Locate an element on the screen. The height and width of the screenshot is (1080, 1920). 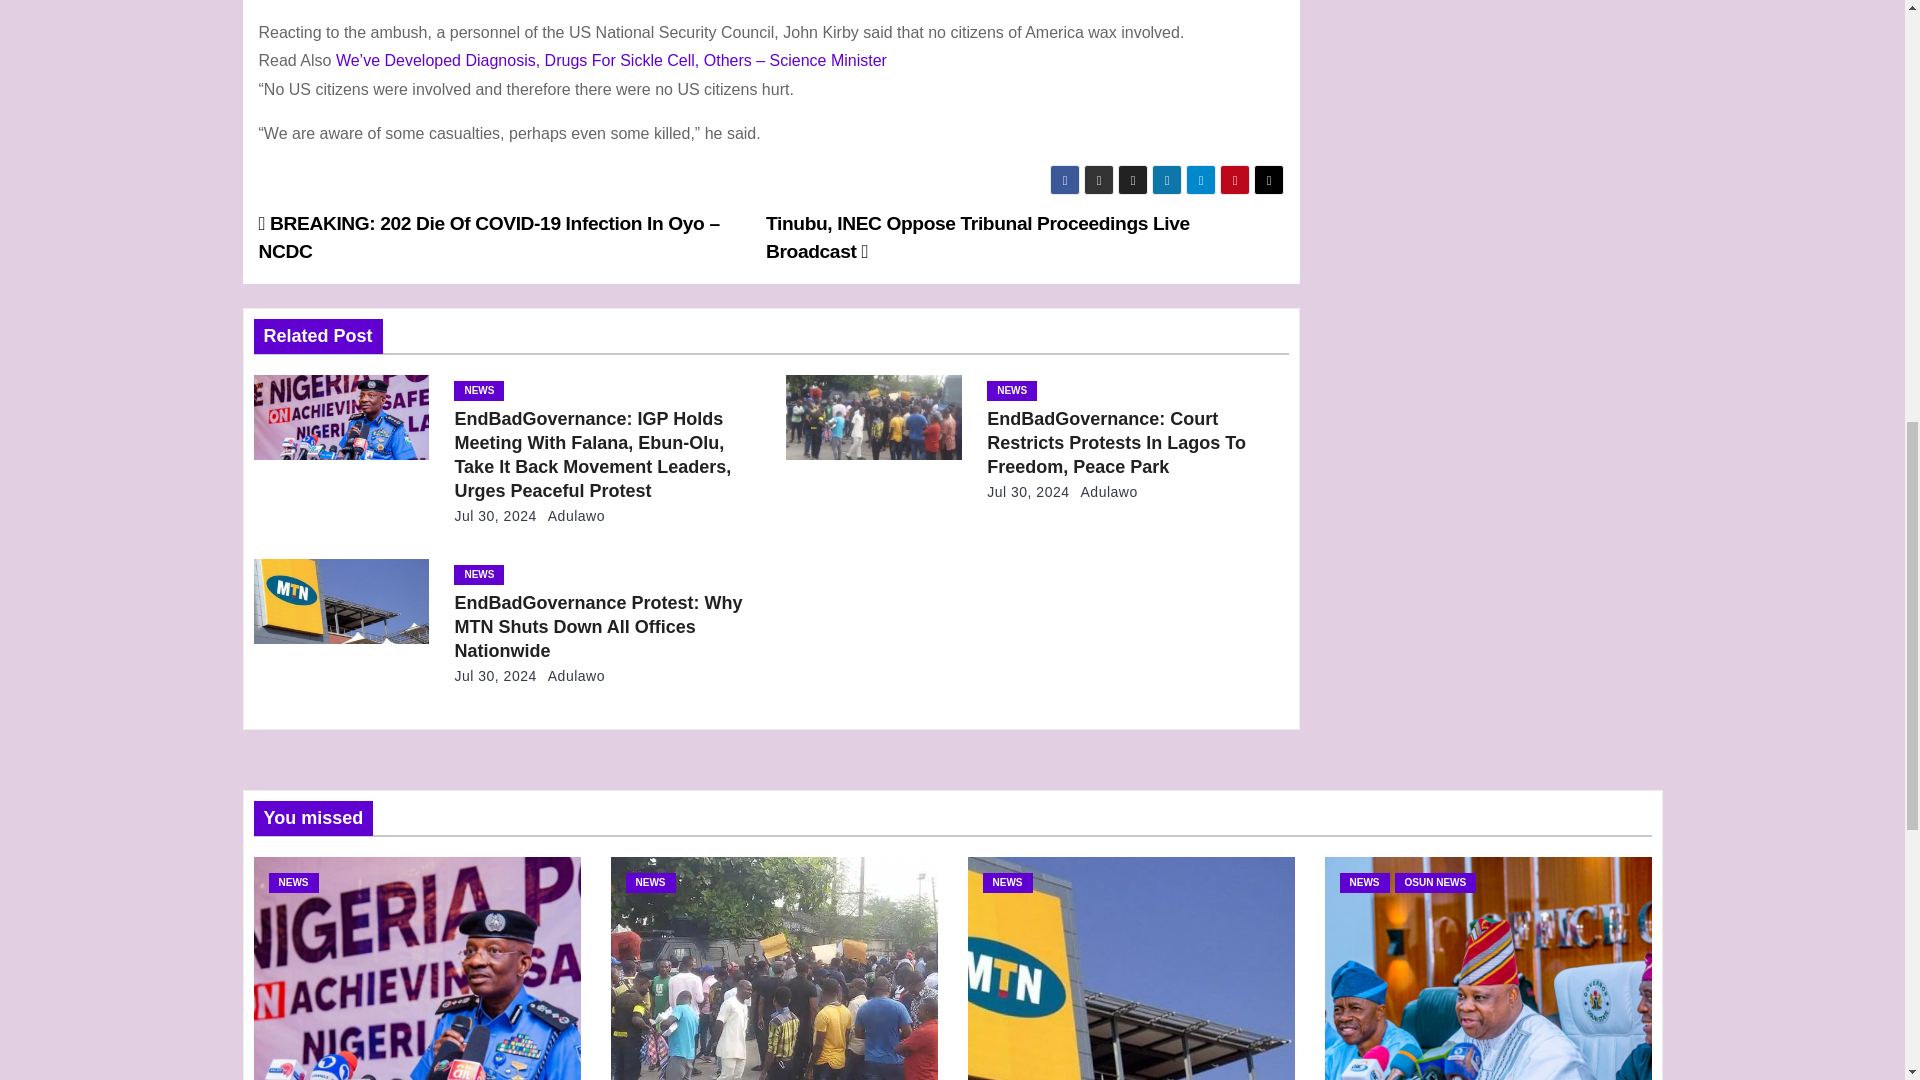
Tinubu, INEC Oppose Tribunal Proceedings Live Broadcast is located at coordinates (978, 237).